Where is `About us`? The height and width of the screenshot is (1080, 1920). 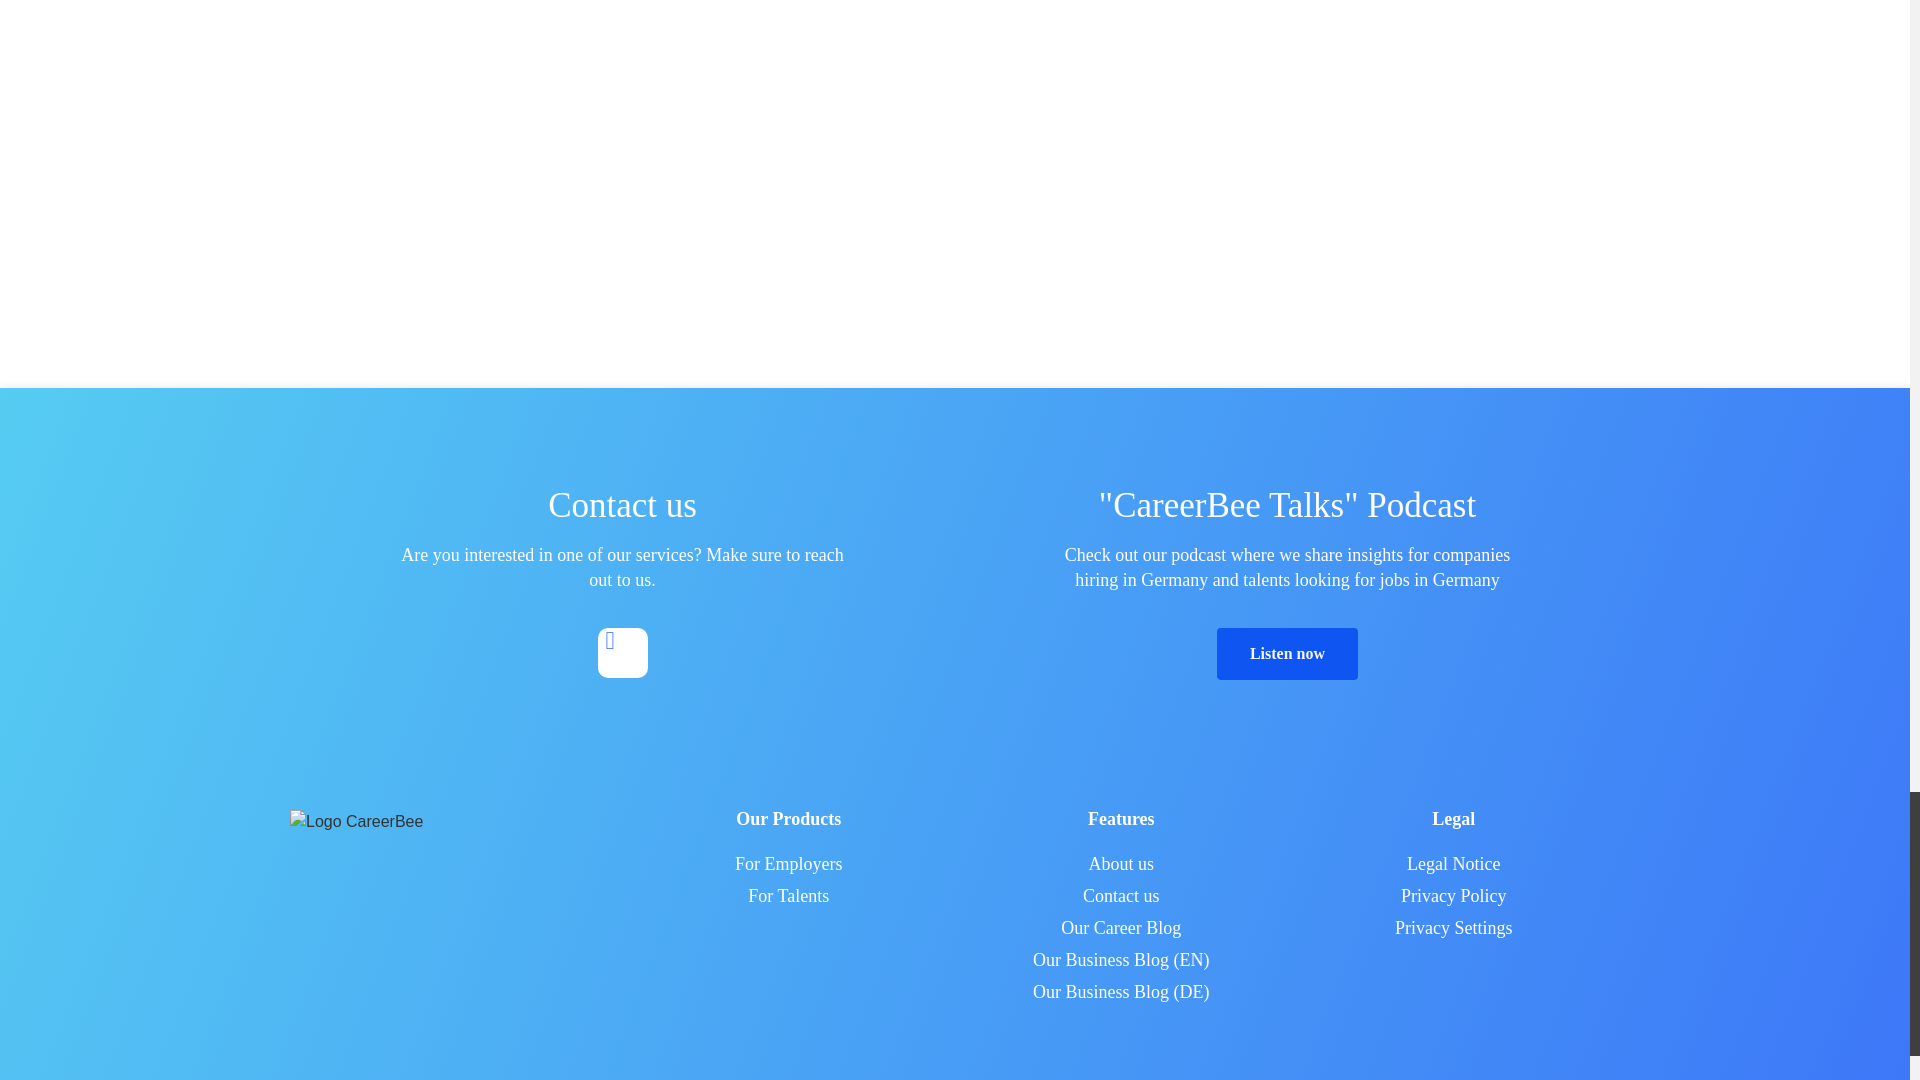
About us is located at coordinates (1121, 864).